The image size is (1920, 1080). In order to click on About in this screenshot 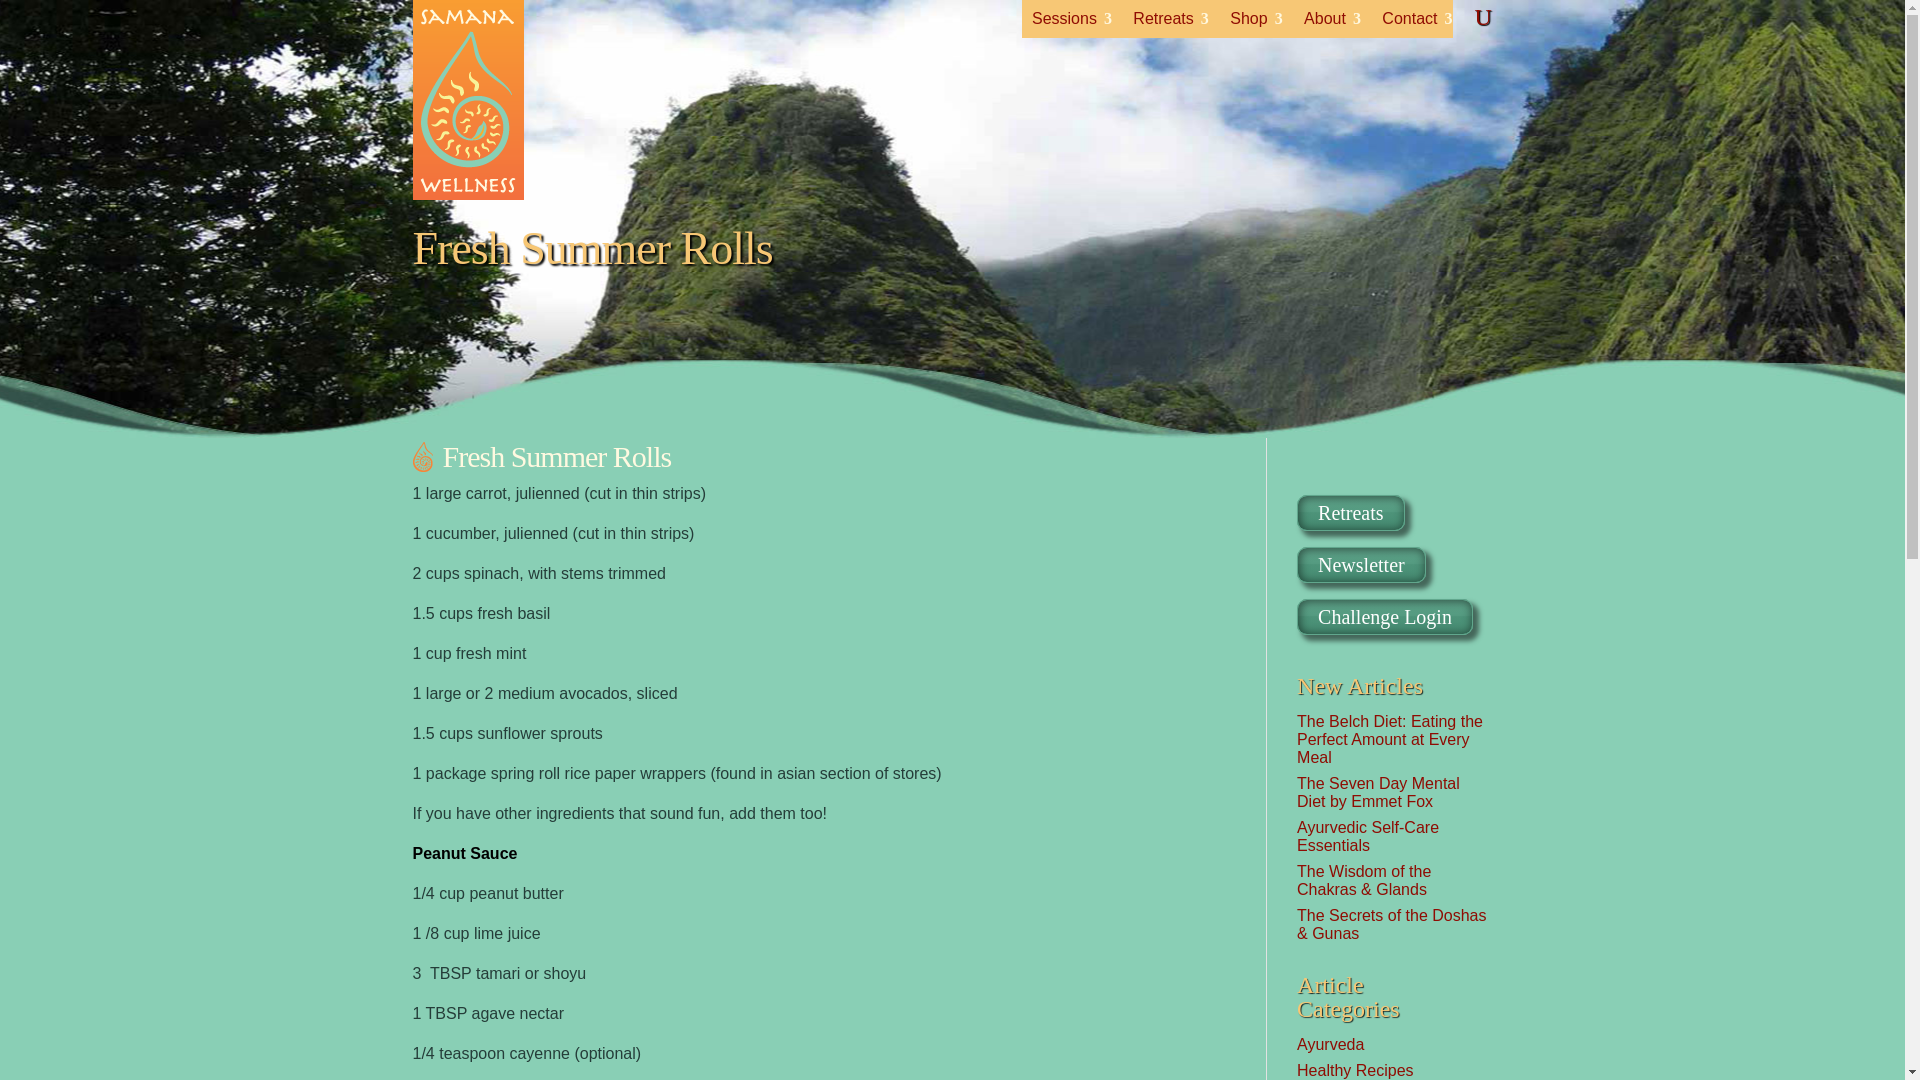, I will do `click(1324, 23)`.